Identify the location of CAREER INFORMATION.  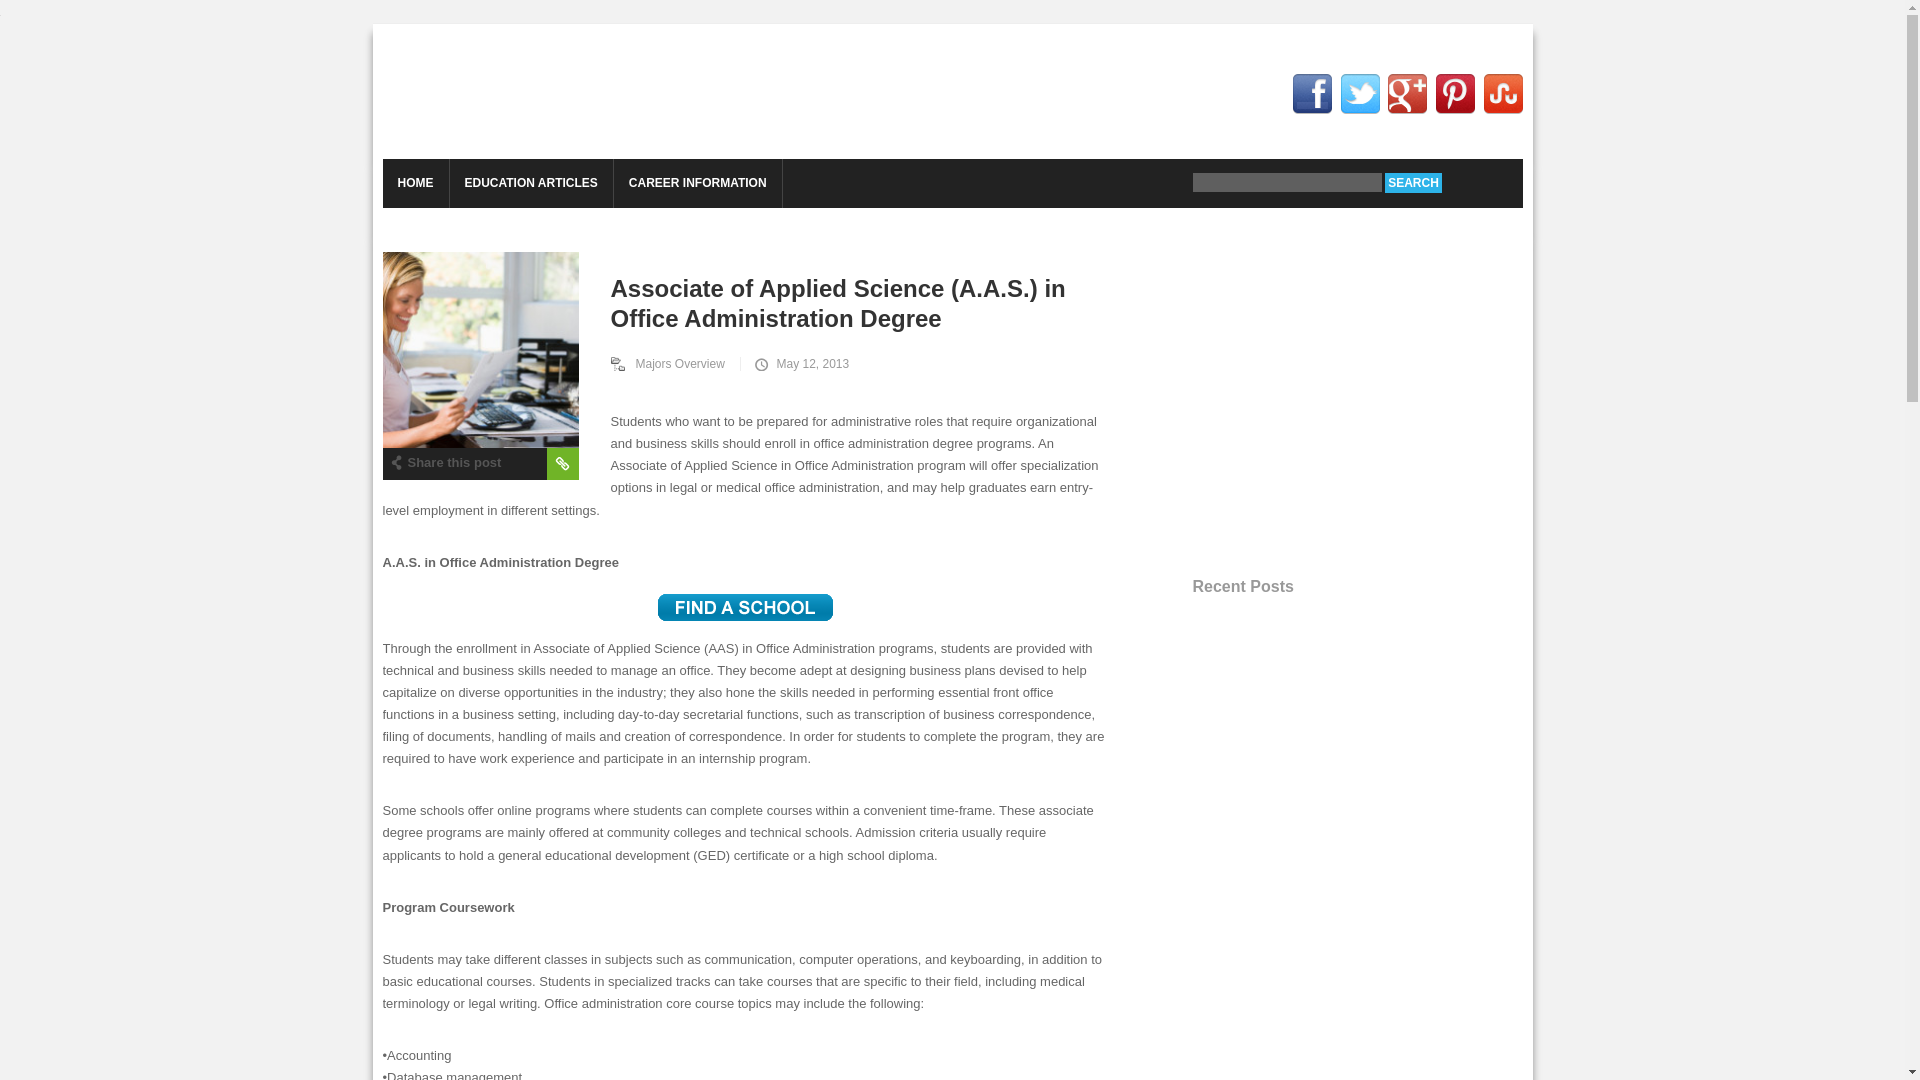
(698, 183).